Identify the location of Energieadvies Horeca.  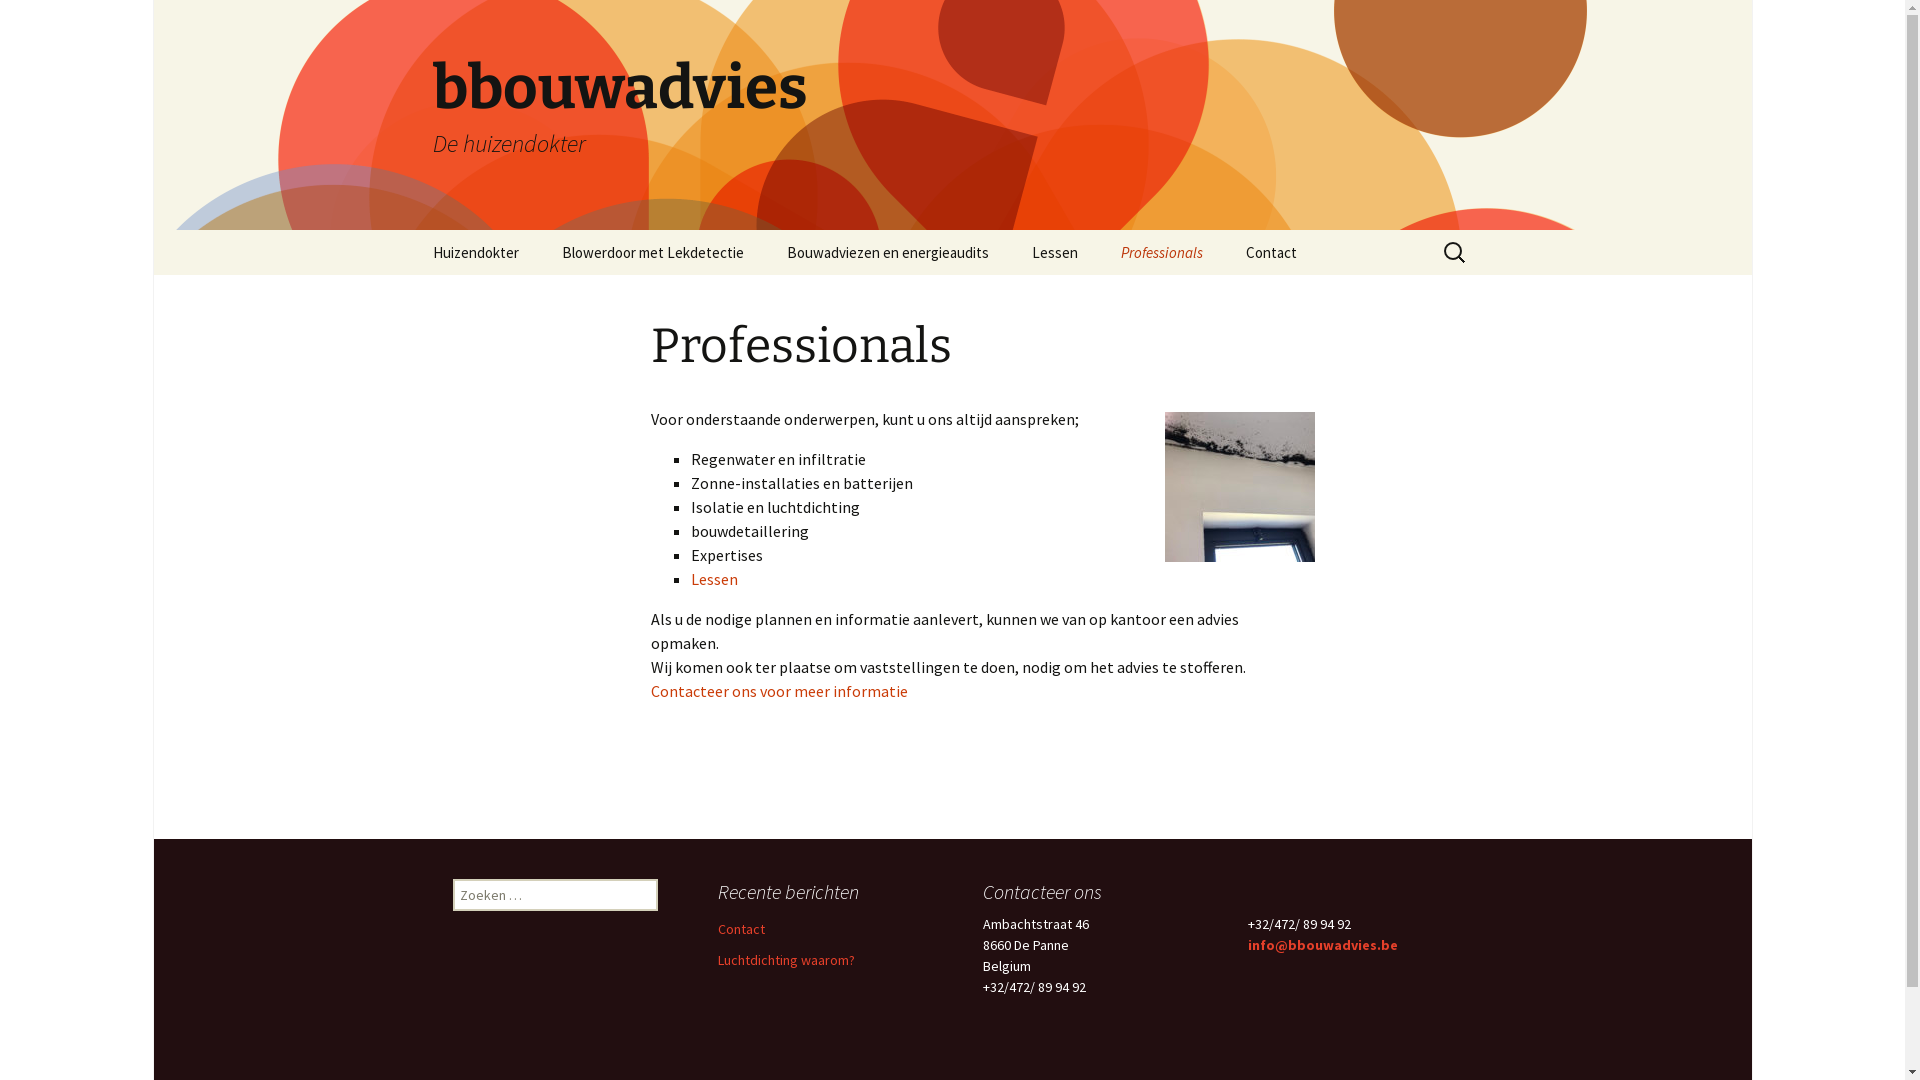
(866, 298).